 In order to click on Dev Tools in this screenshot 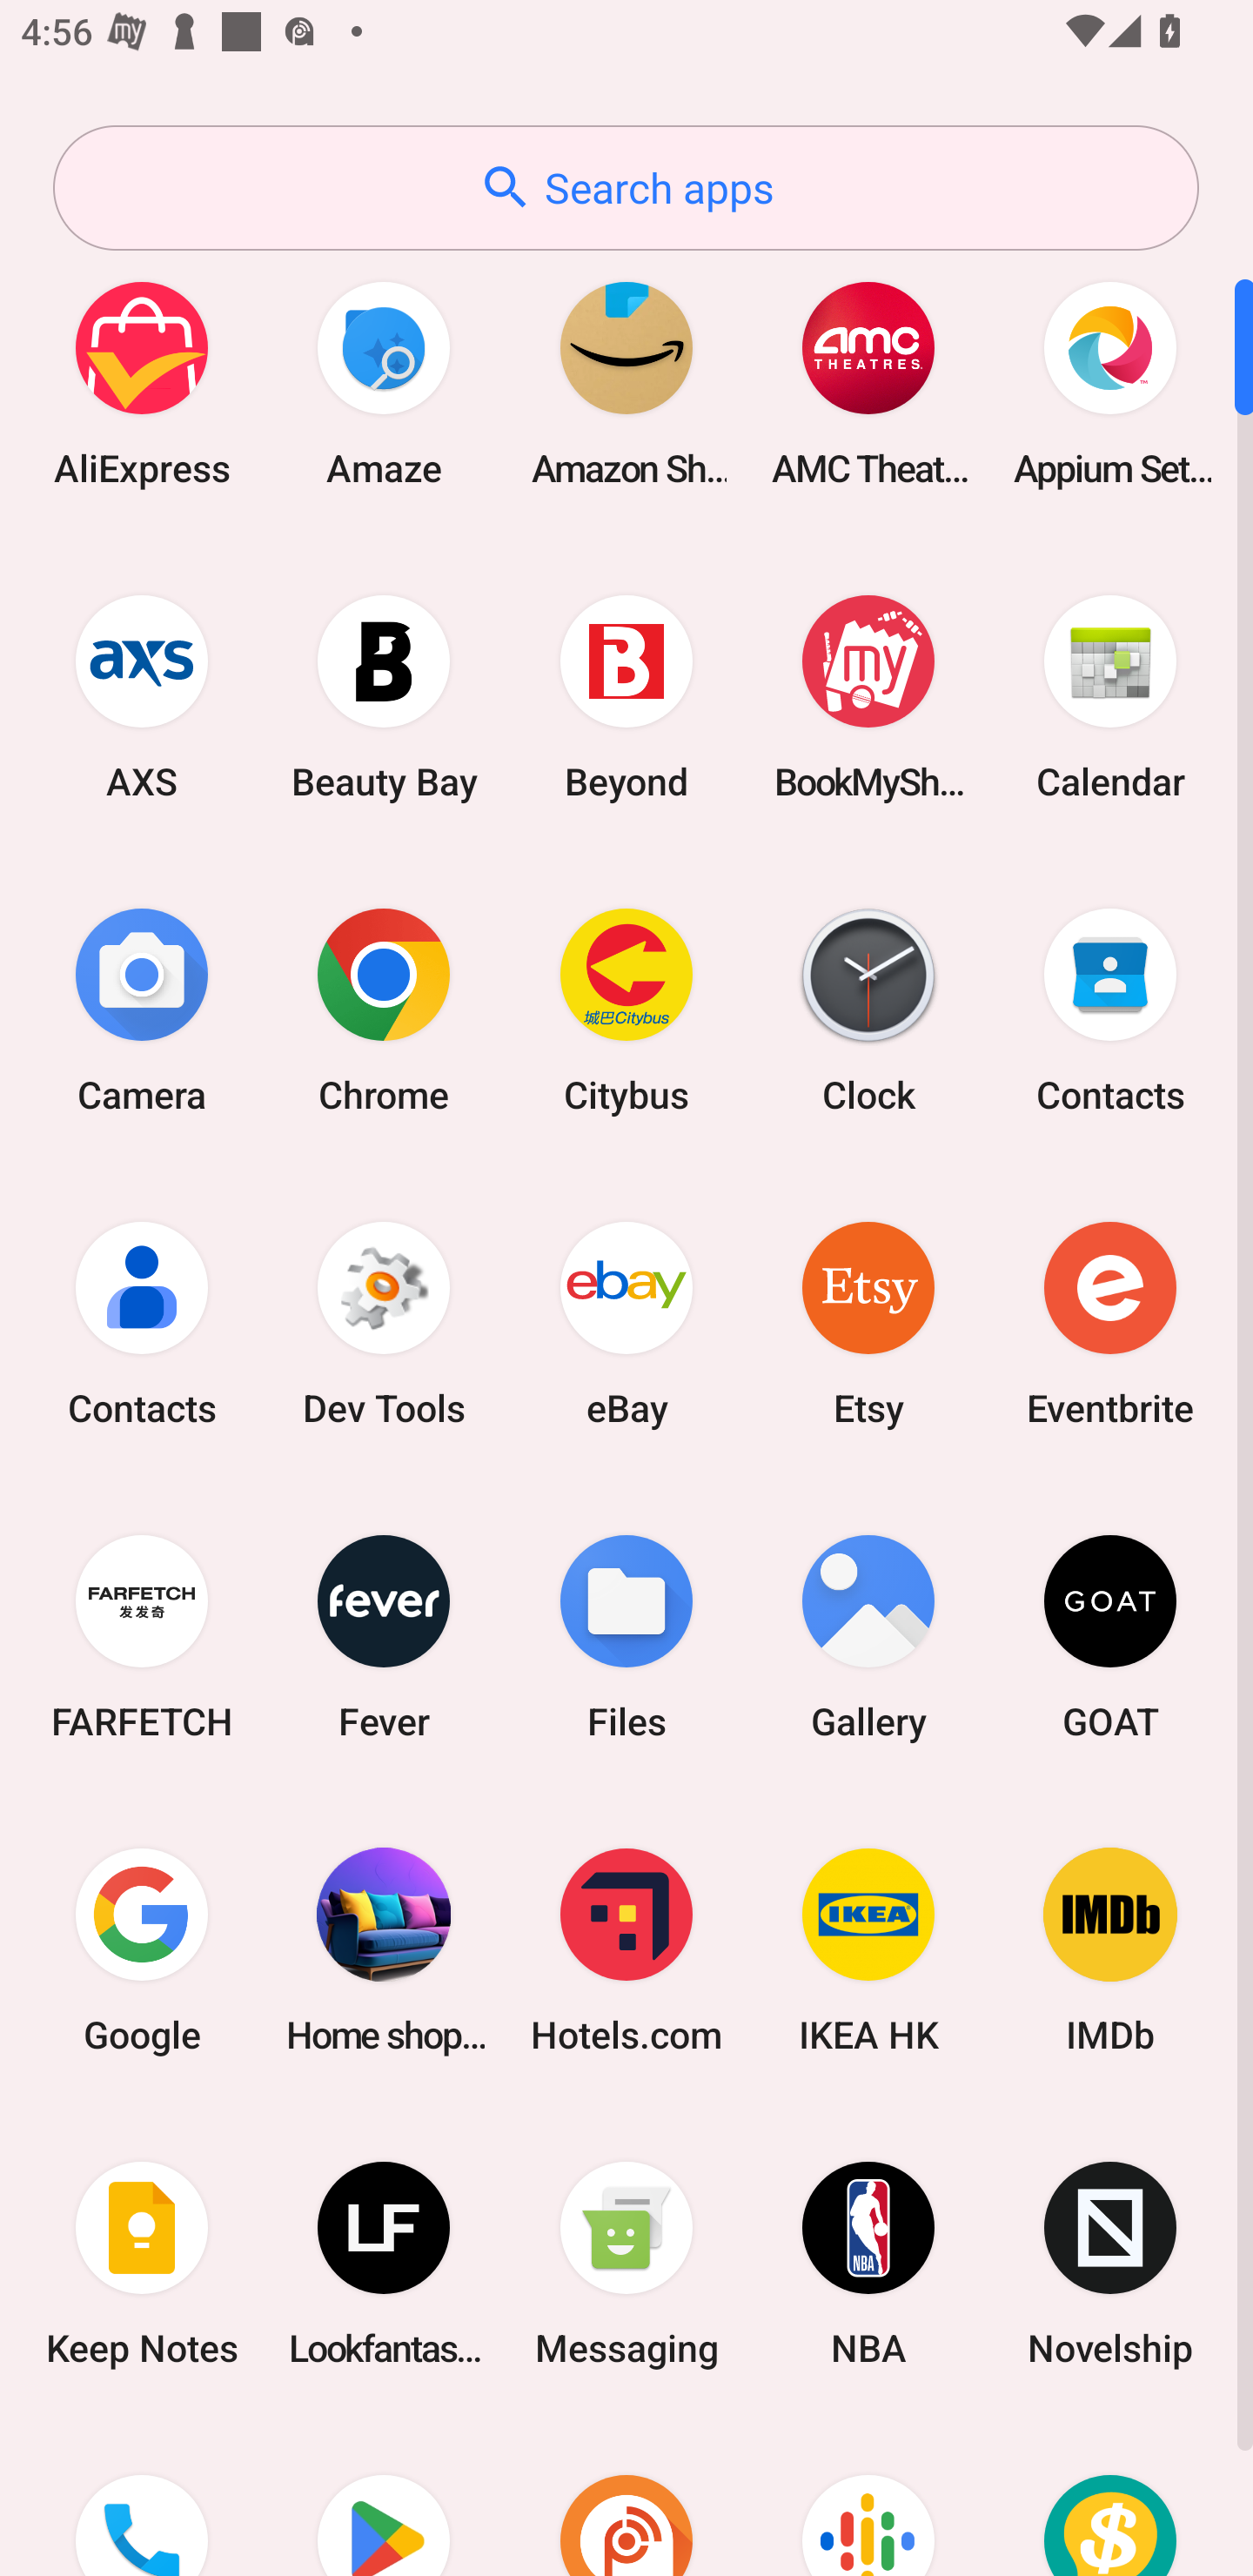, I will do `click(384, 1323)`.